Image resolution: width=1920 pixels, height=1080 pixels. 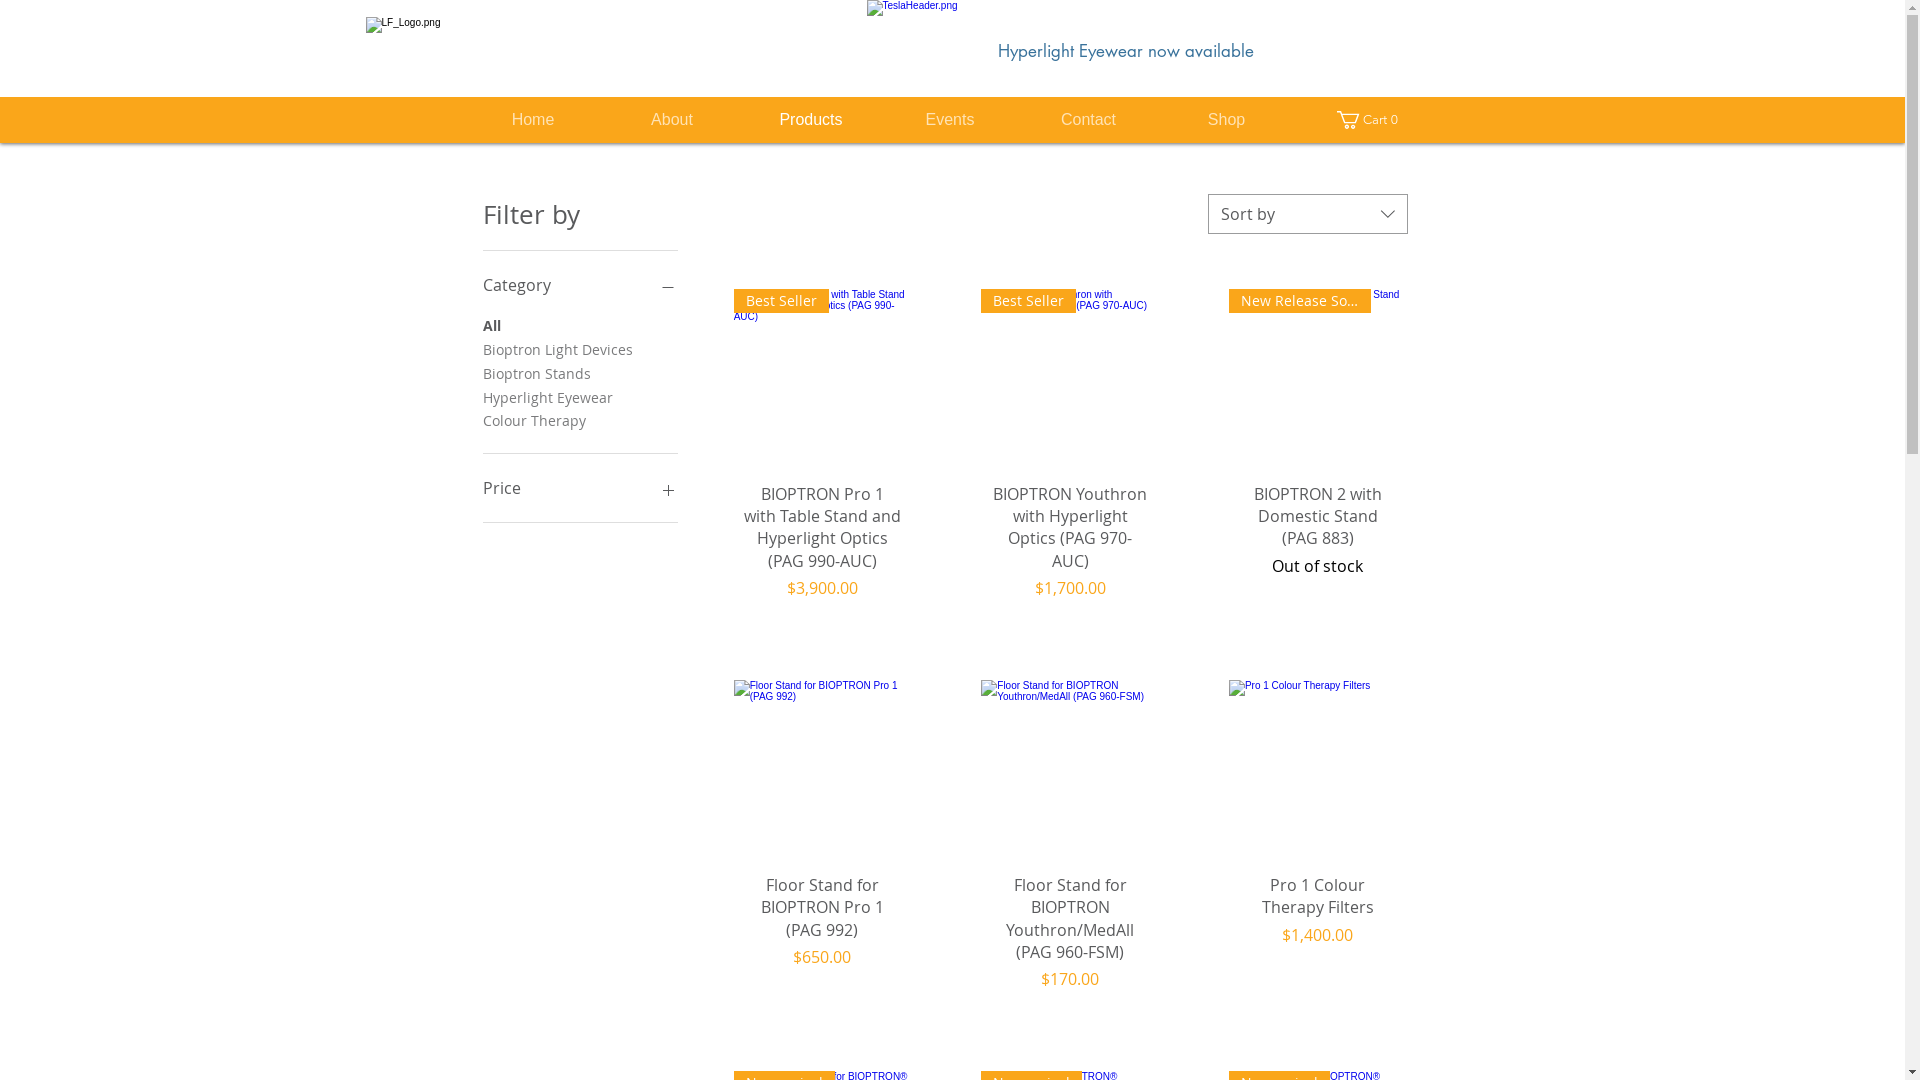 I want to click on BIOPTRON 2 with Domestic Stand (PAG 883)
Out of stock, so click(x=1318, y=542).